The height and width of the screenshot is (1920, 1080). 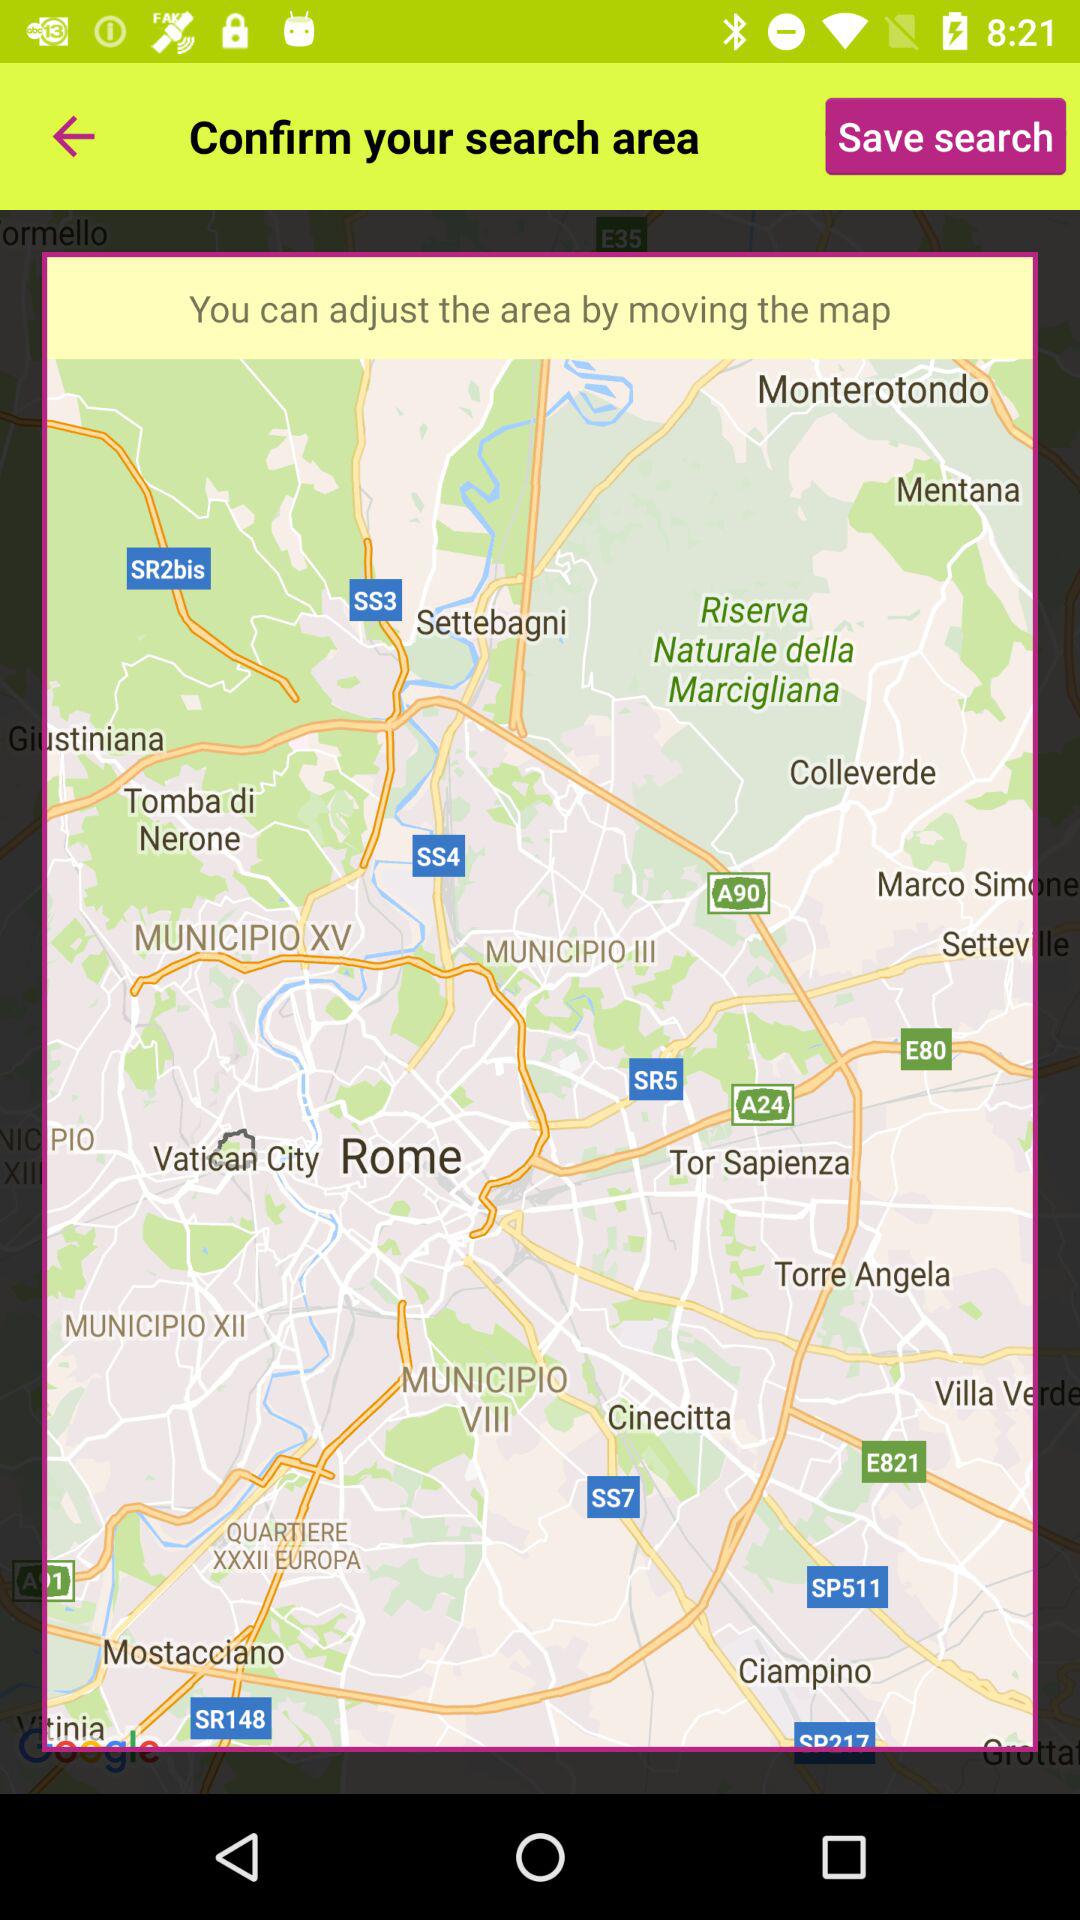 I want to click on press item to the left of the confirm your search icon, so click(x=73, y=136).